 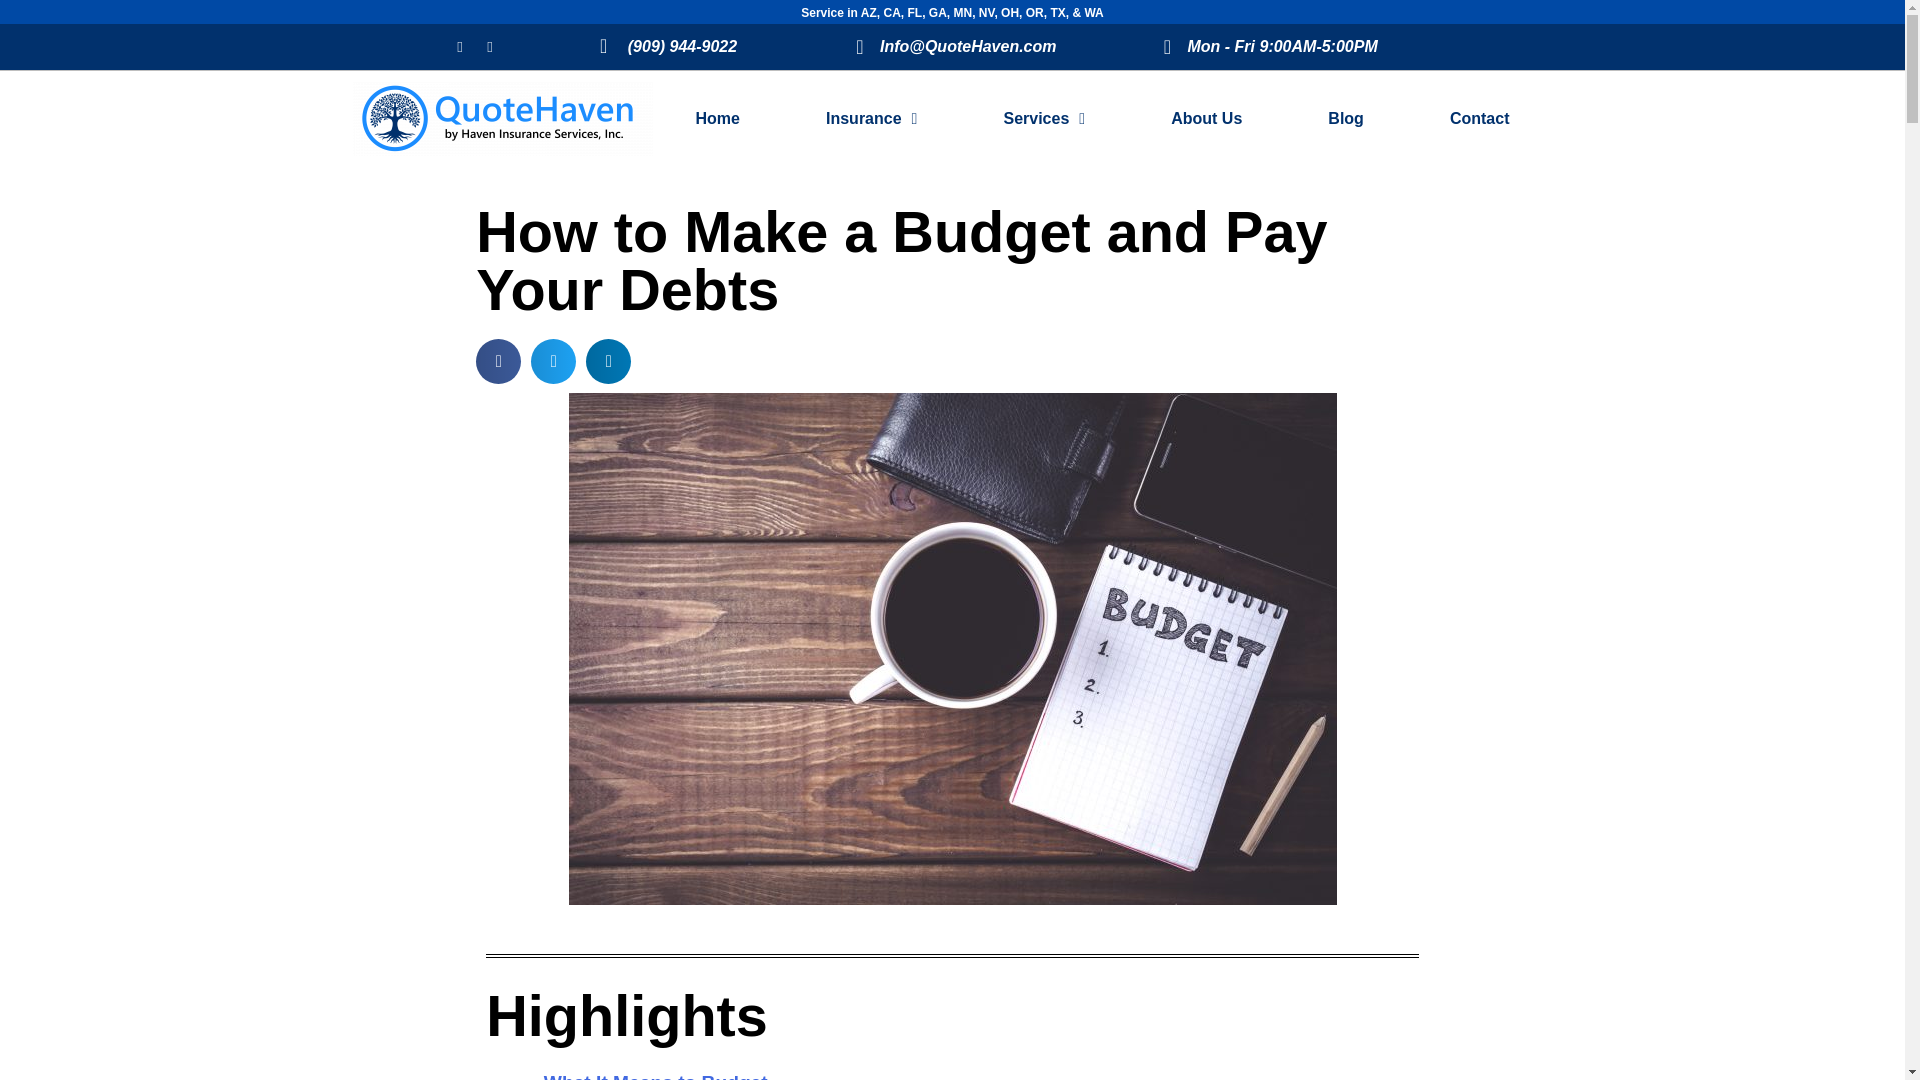 I want to click on About Us, so click(x=1206, y=118).